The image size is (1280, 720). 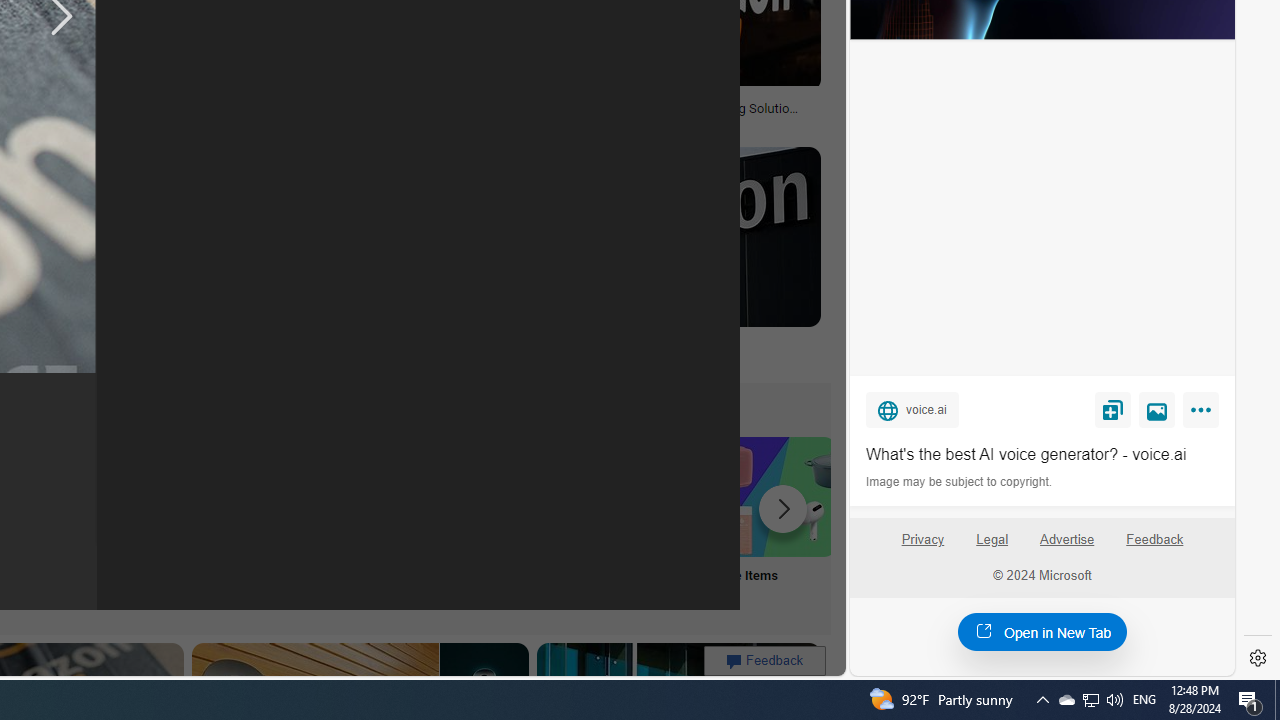 I want to click on Feedback, so click(x=1155, y=540).